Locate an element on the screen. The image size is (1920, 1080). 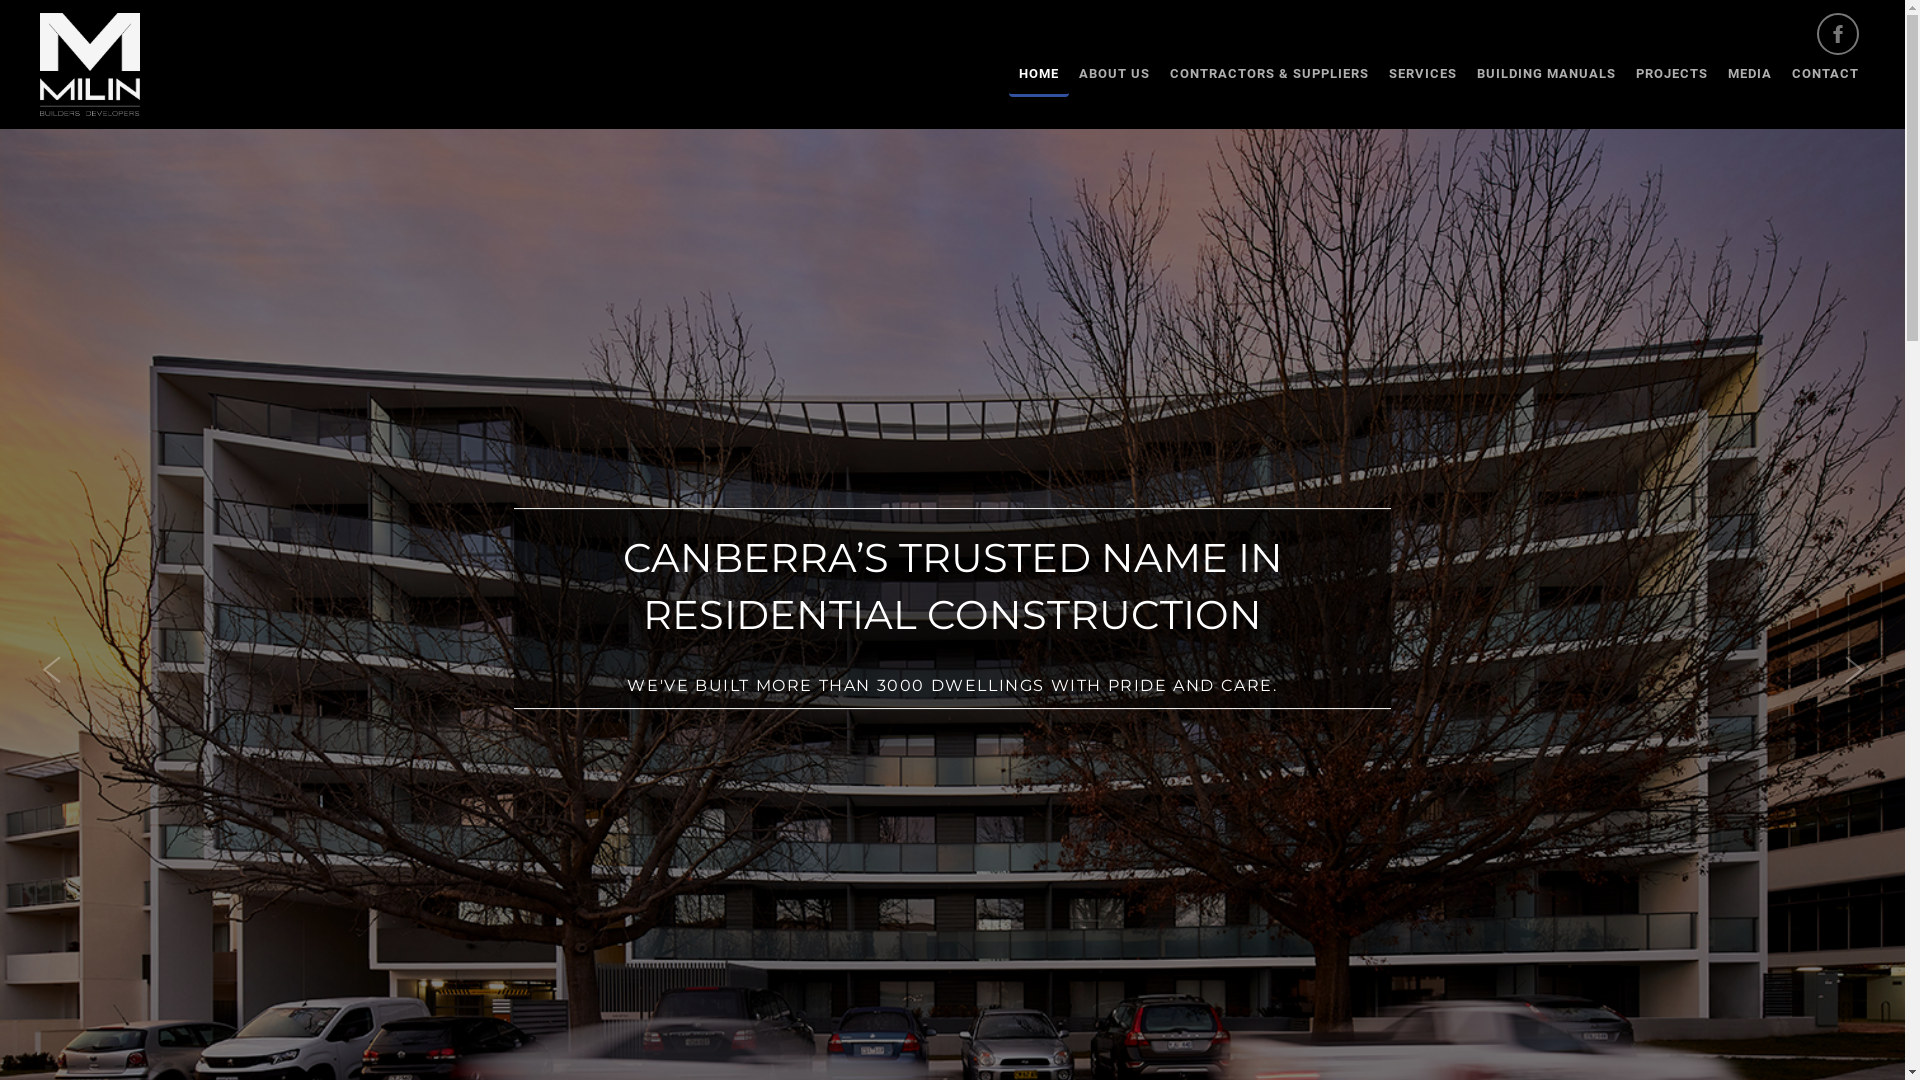
CONTRACTORS & SUPPLIERS is located at coordinates (1270, 74).